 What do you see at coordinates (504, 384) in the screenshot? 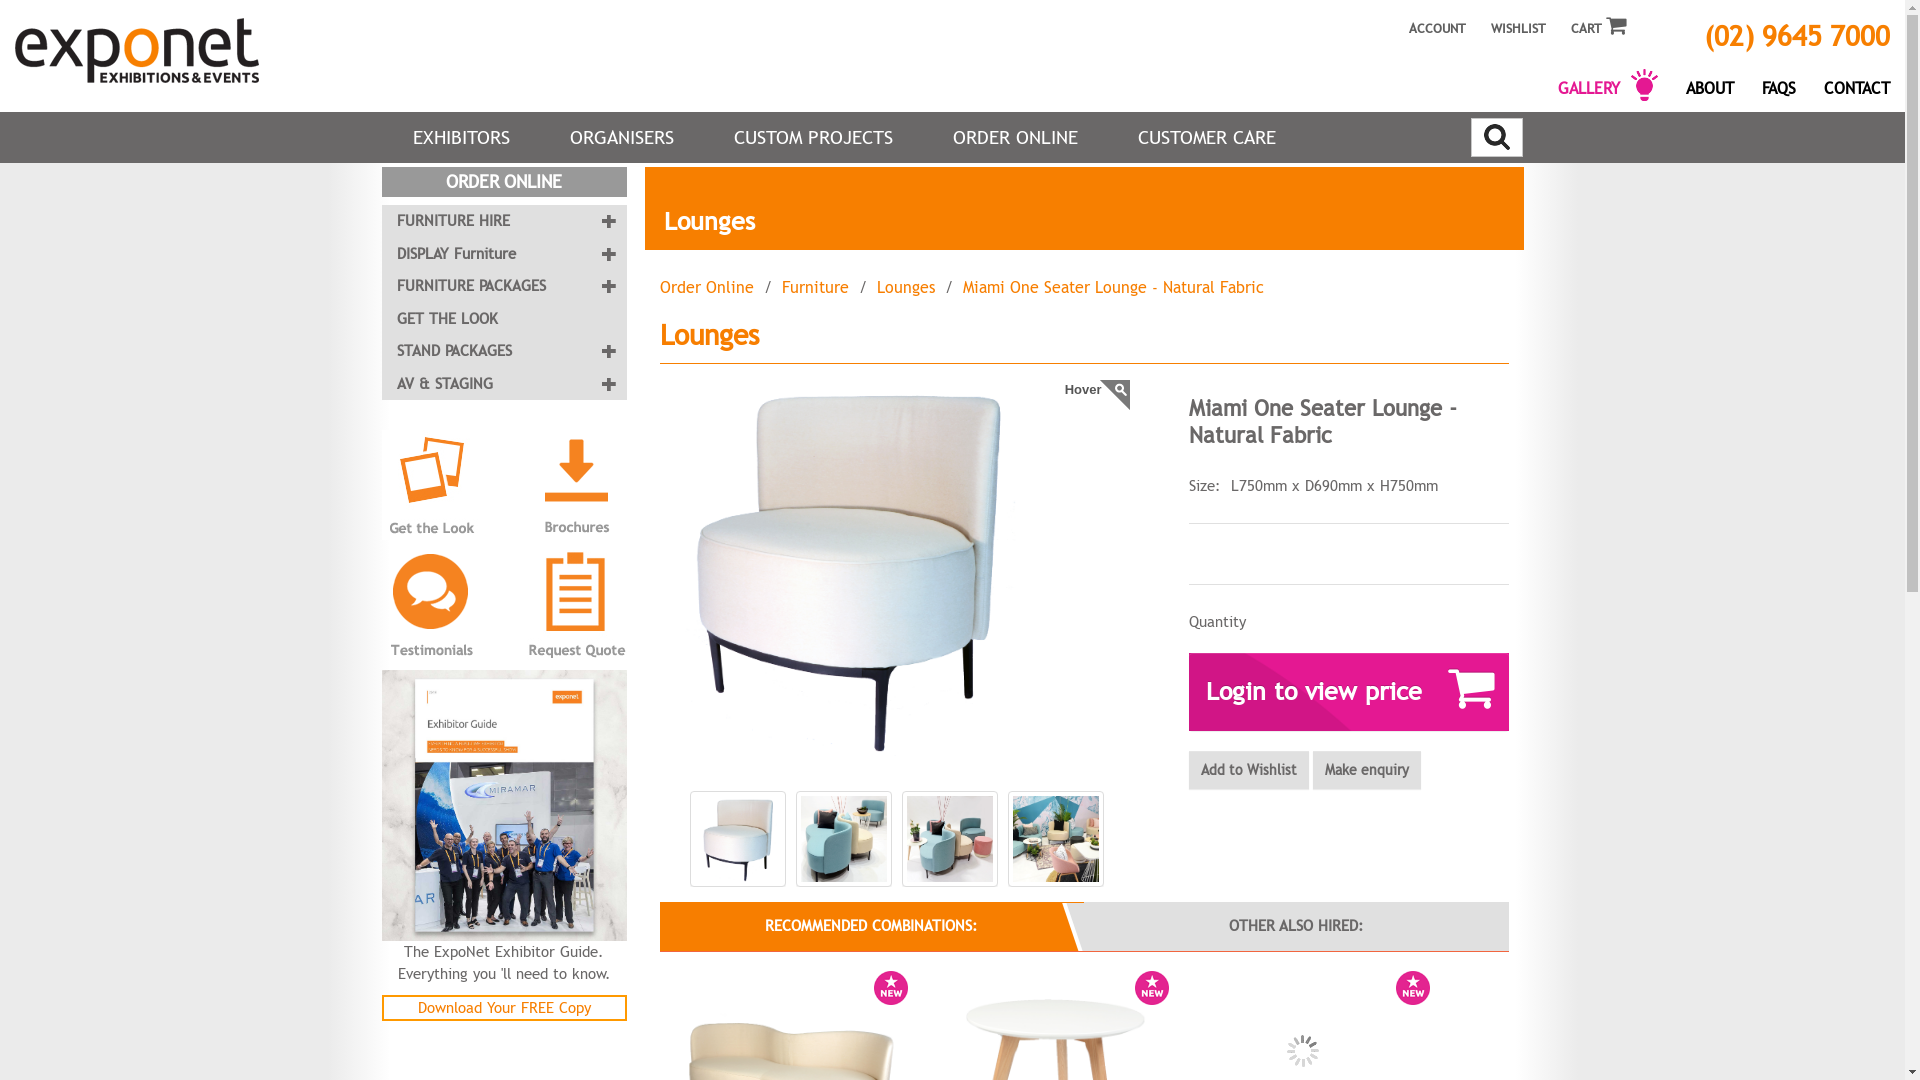
I see `AV & STAGING` at bounding box center [504, 384].